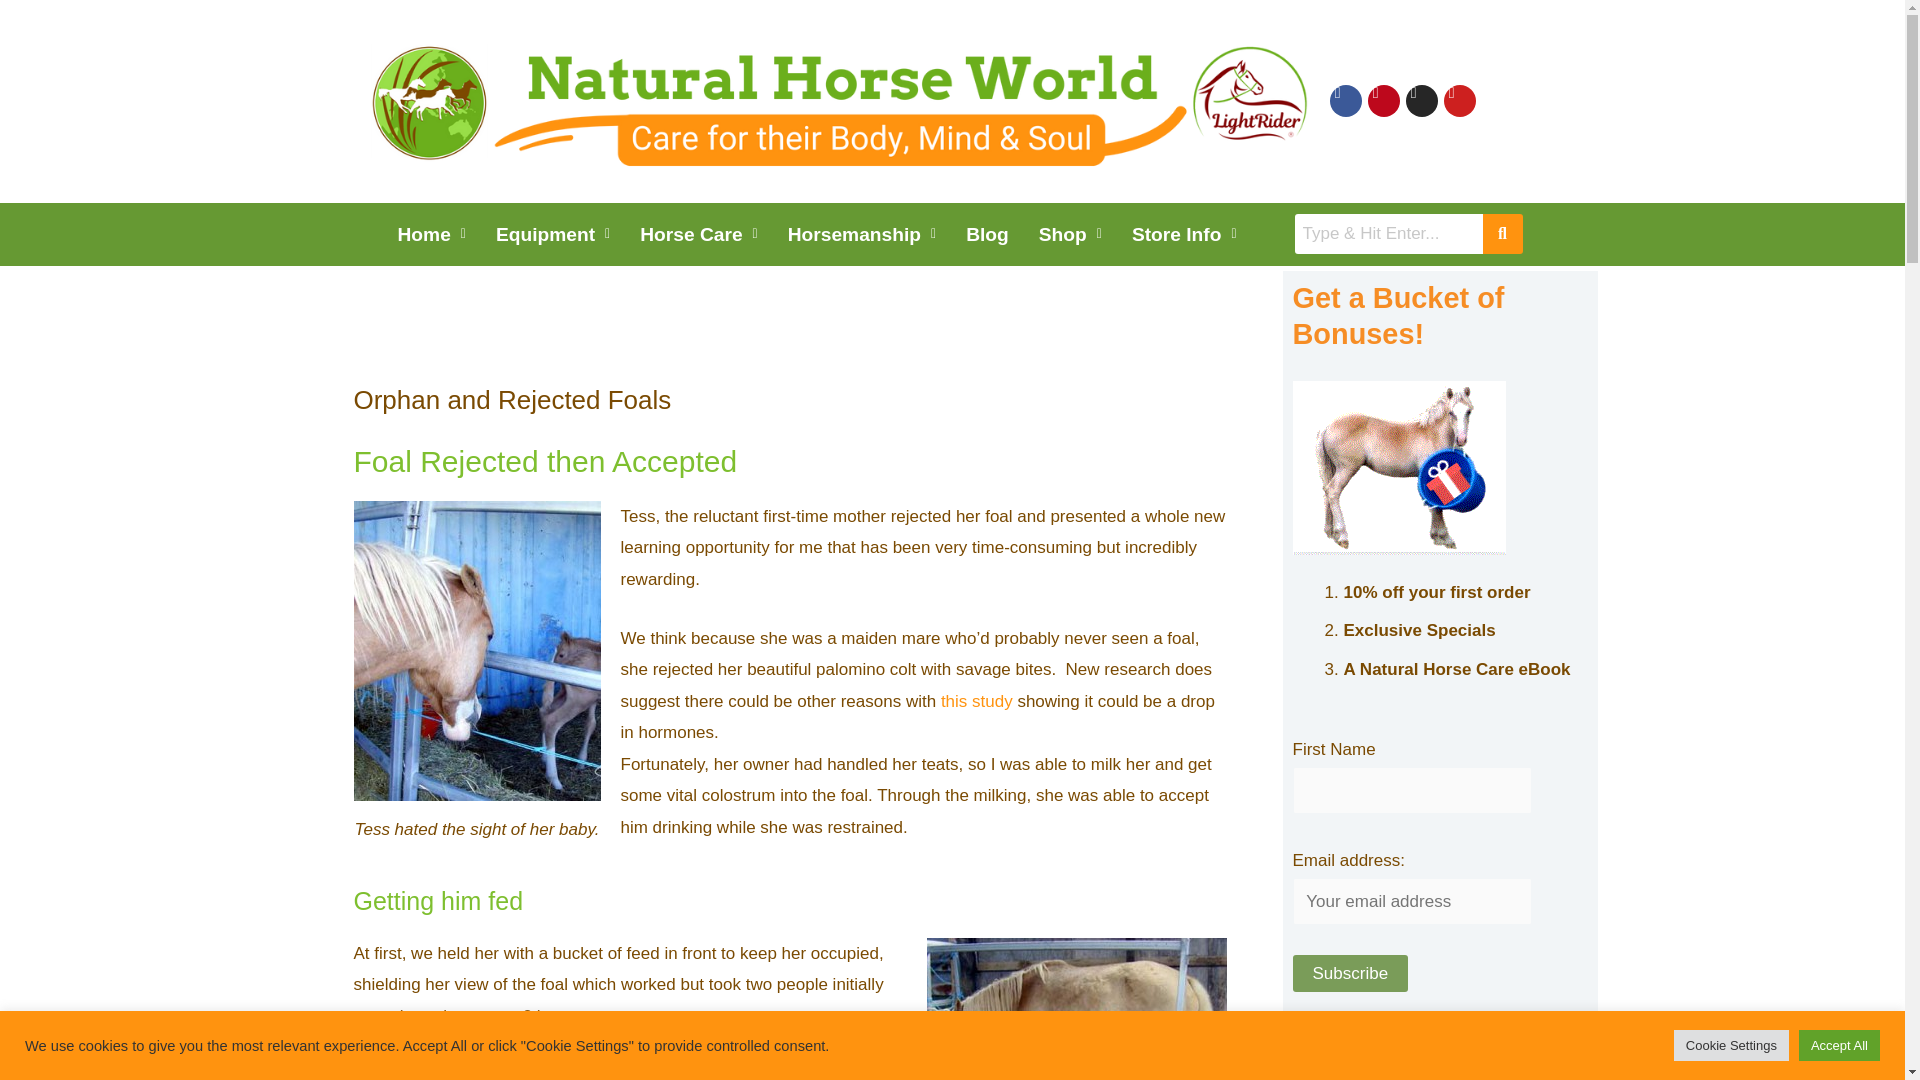 This screenshot has width=1920, height=1080. Describe the element at coordinates (553, 234) in the screenshot. I see `Equipment` at that location.